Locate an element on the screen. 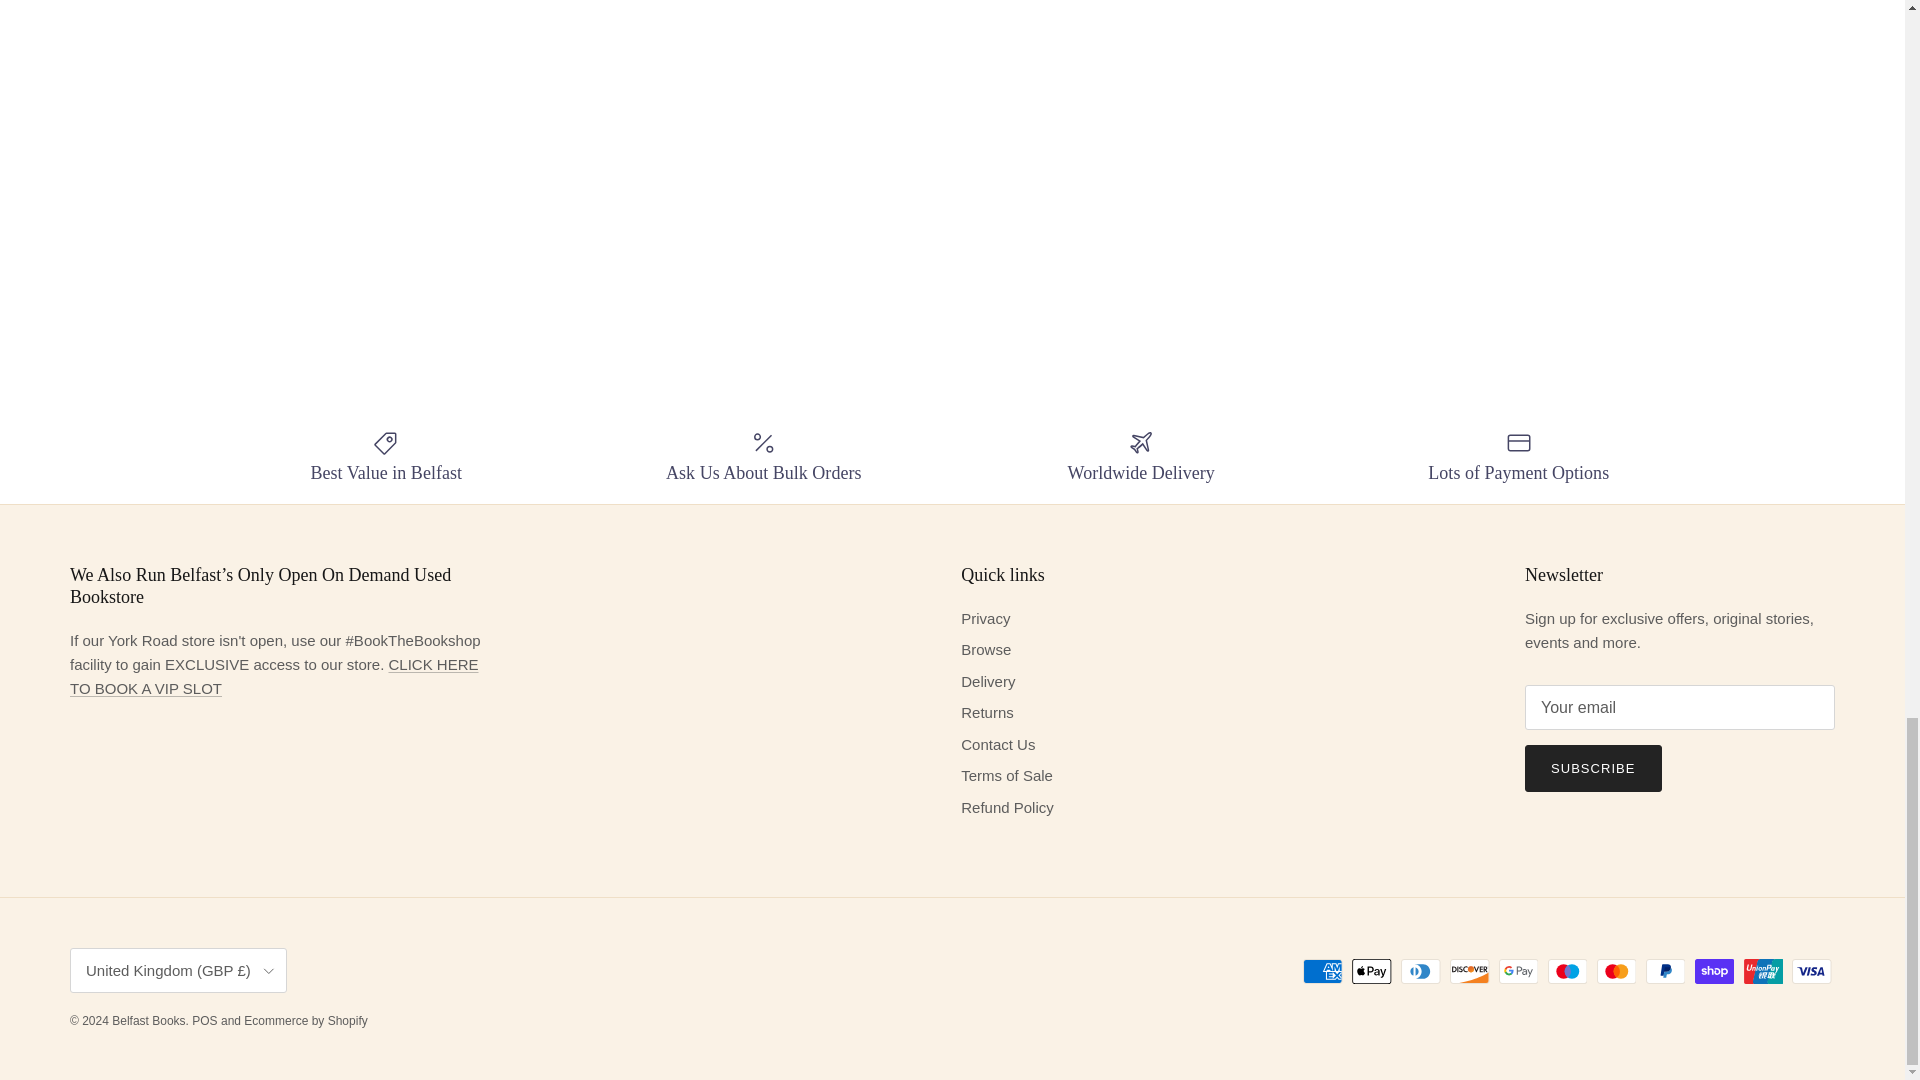 The width and height of the screenshot is (1920, 1080). Maestro is located at coordinates (1567, 971).